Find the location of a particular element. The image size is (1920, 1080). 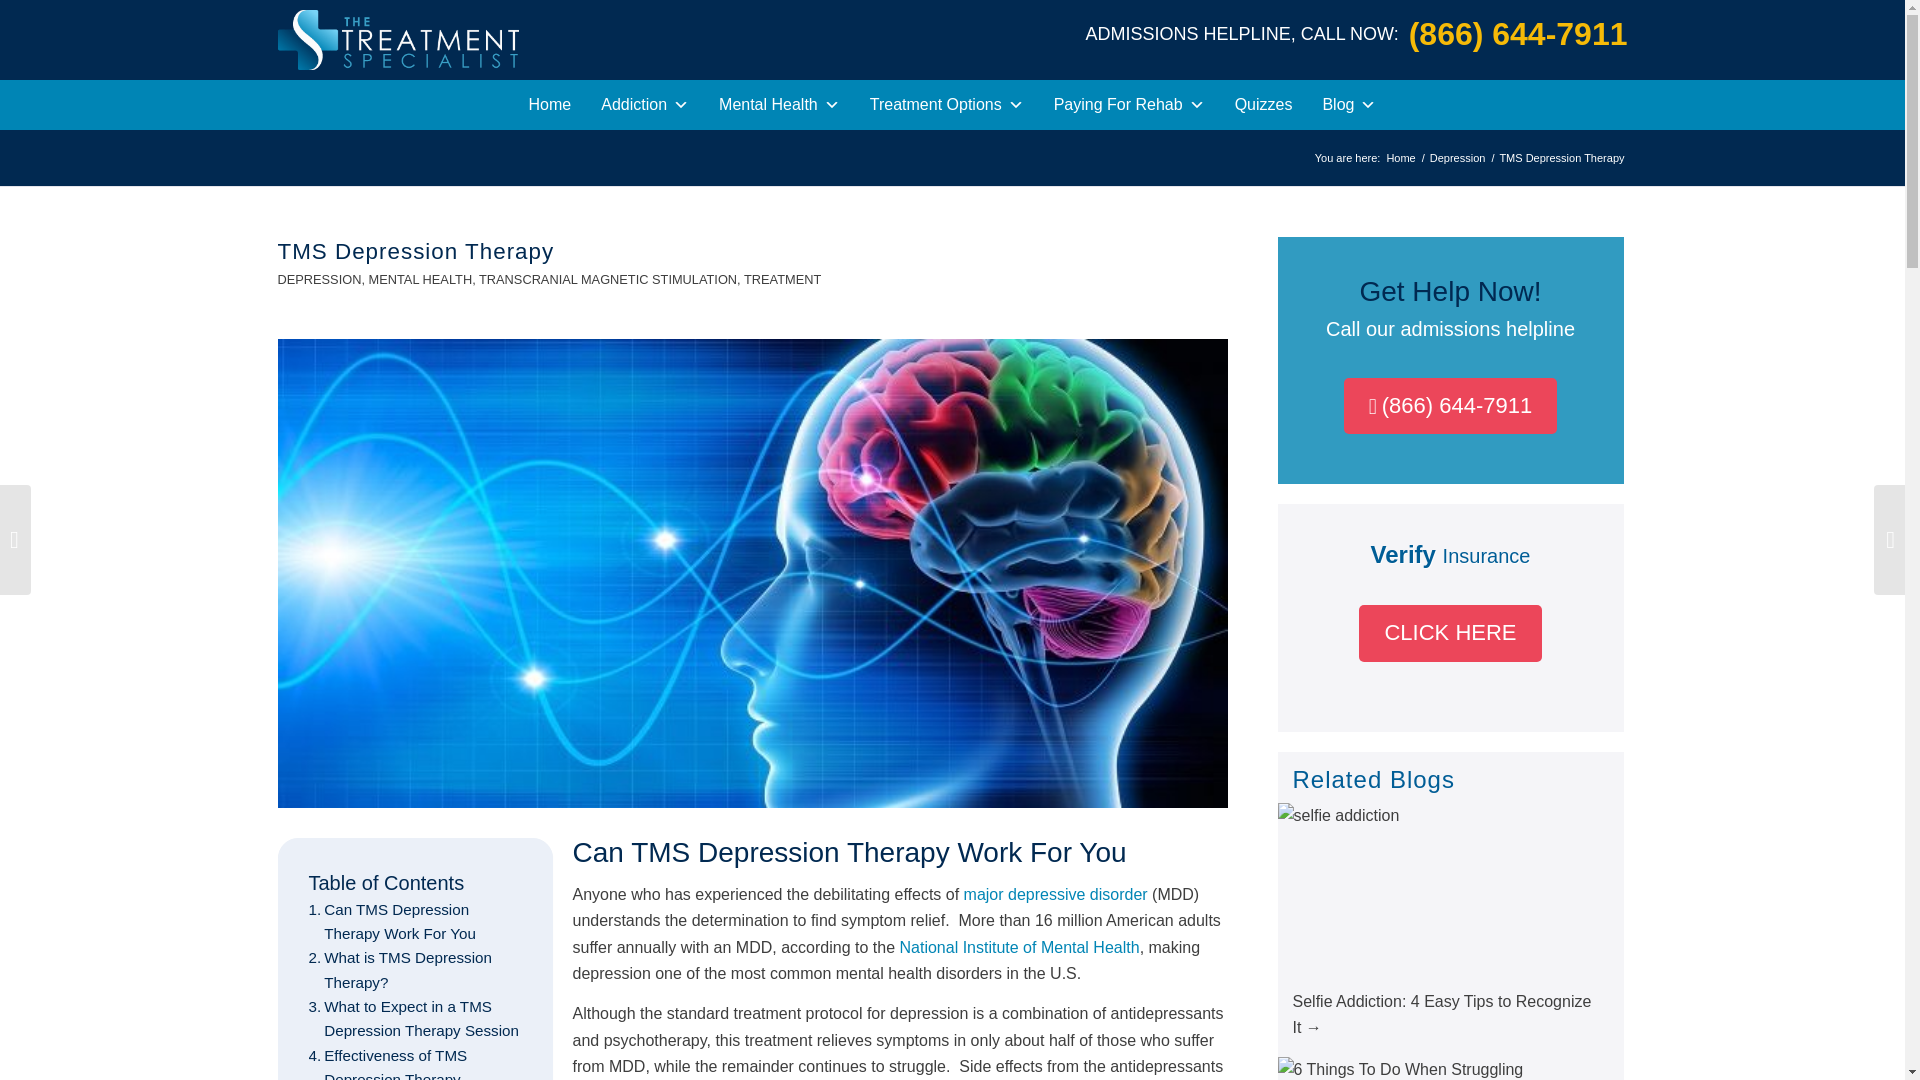

Mental Health is located at coordinates (779, 104).